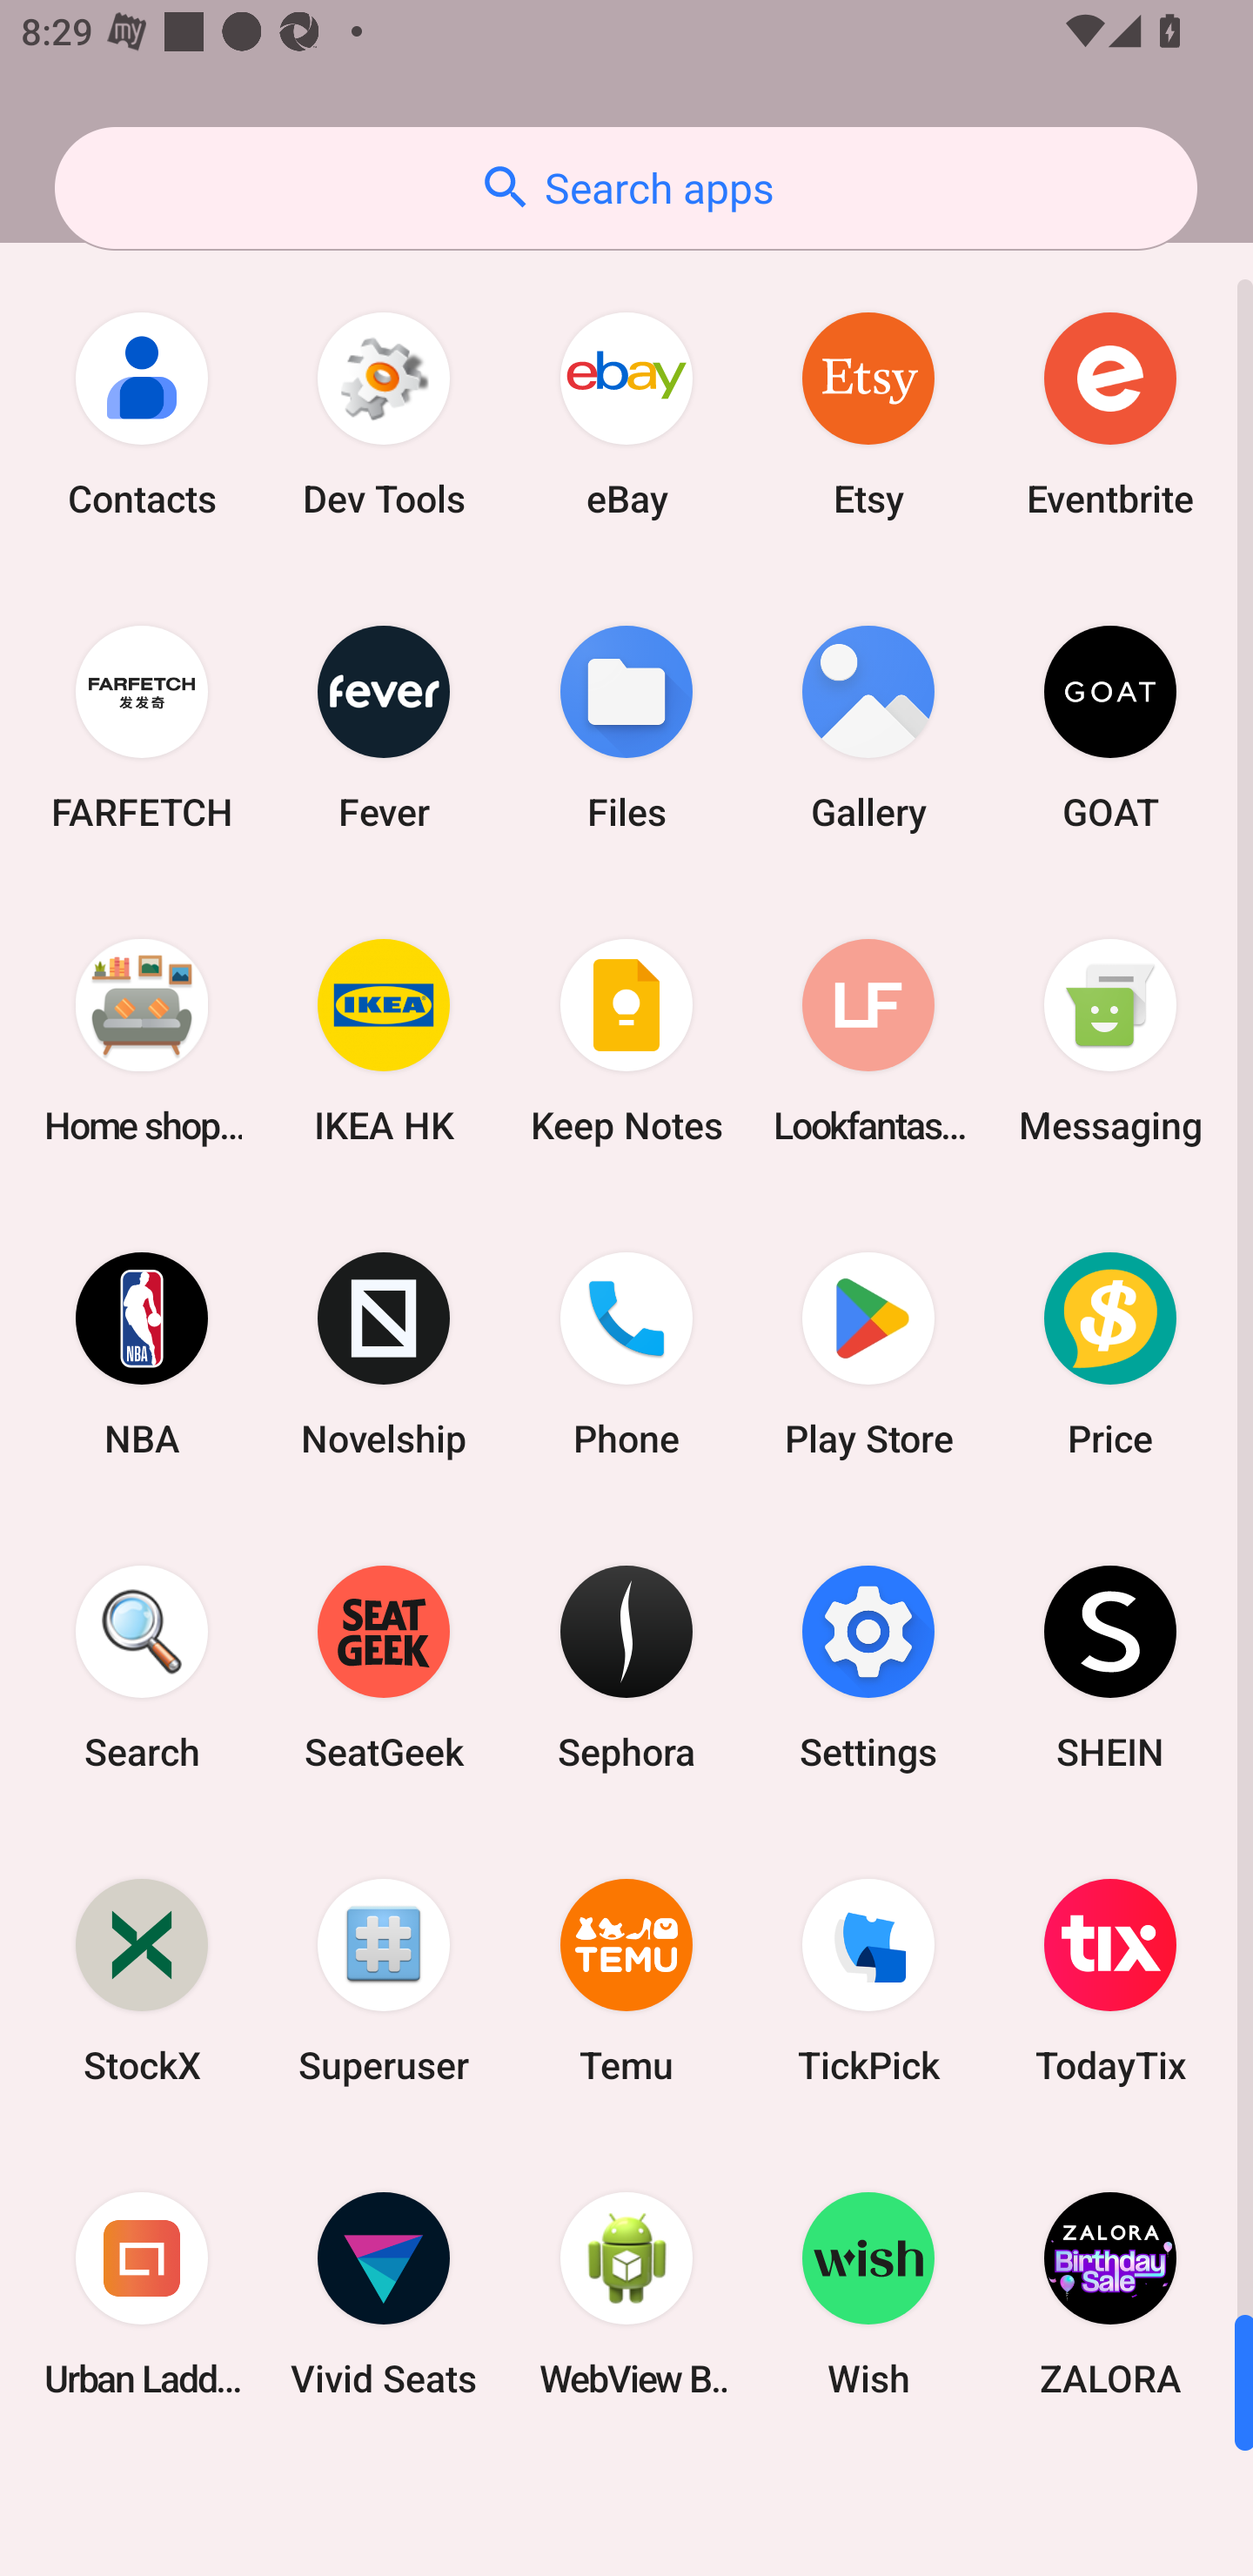 The height and width of the screenshot is (2576, 1253). Describe the element at coordinates (626, 414) in the screenshot. I see `eBay` at that location.